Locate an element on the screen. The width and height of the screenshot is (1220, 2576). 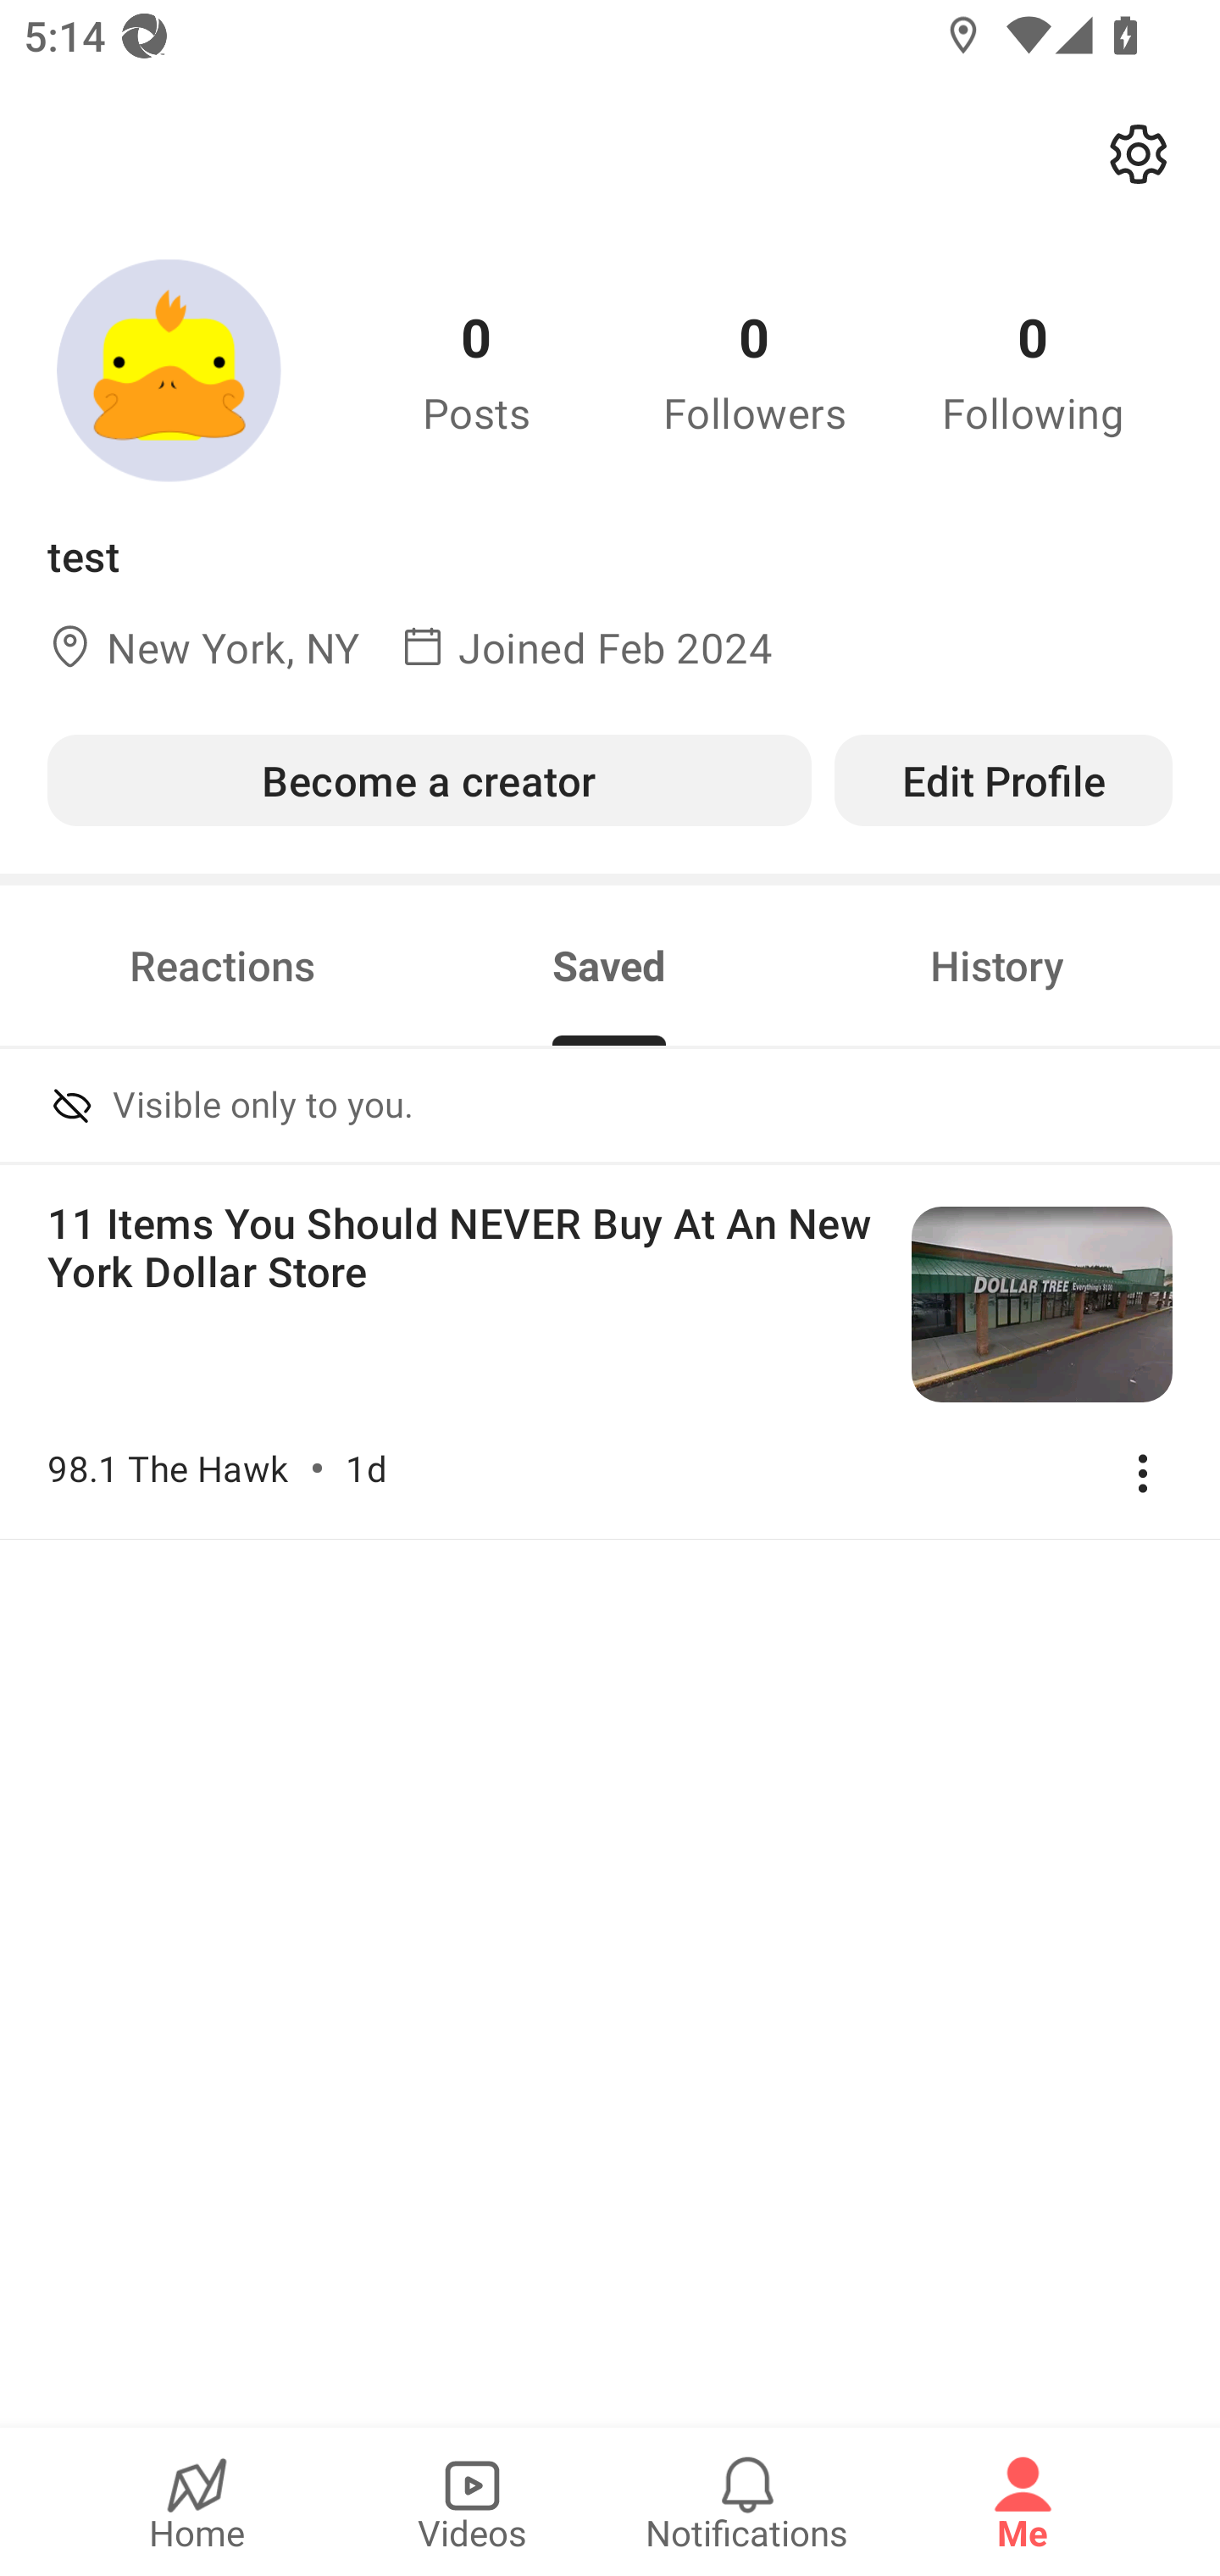
Home is located at coordinates (197, 2501).